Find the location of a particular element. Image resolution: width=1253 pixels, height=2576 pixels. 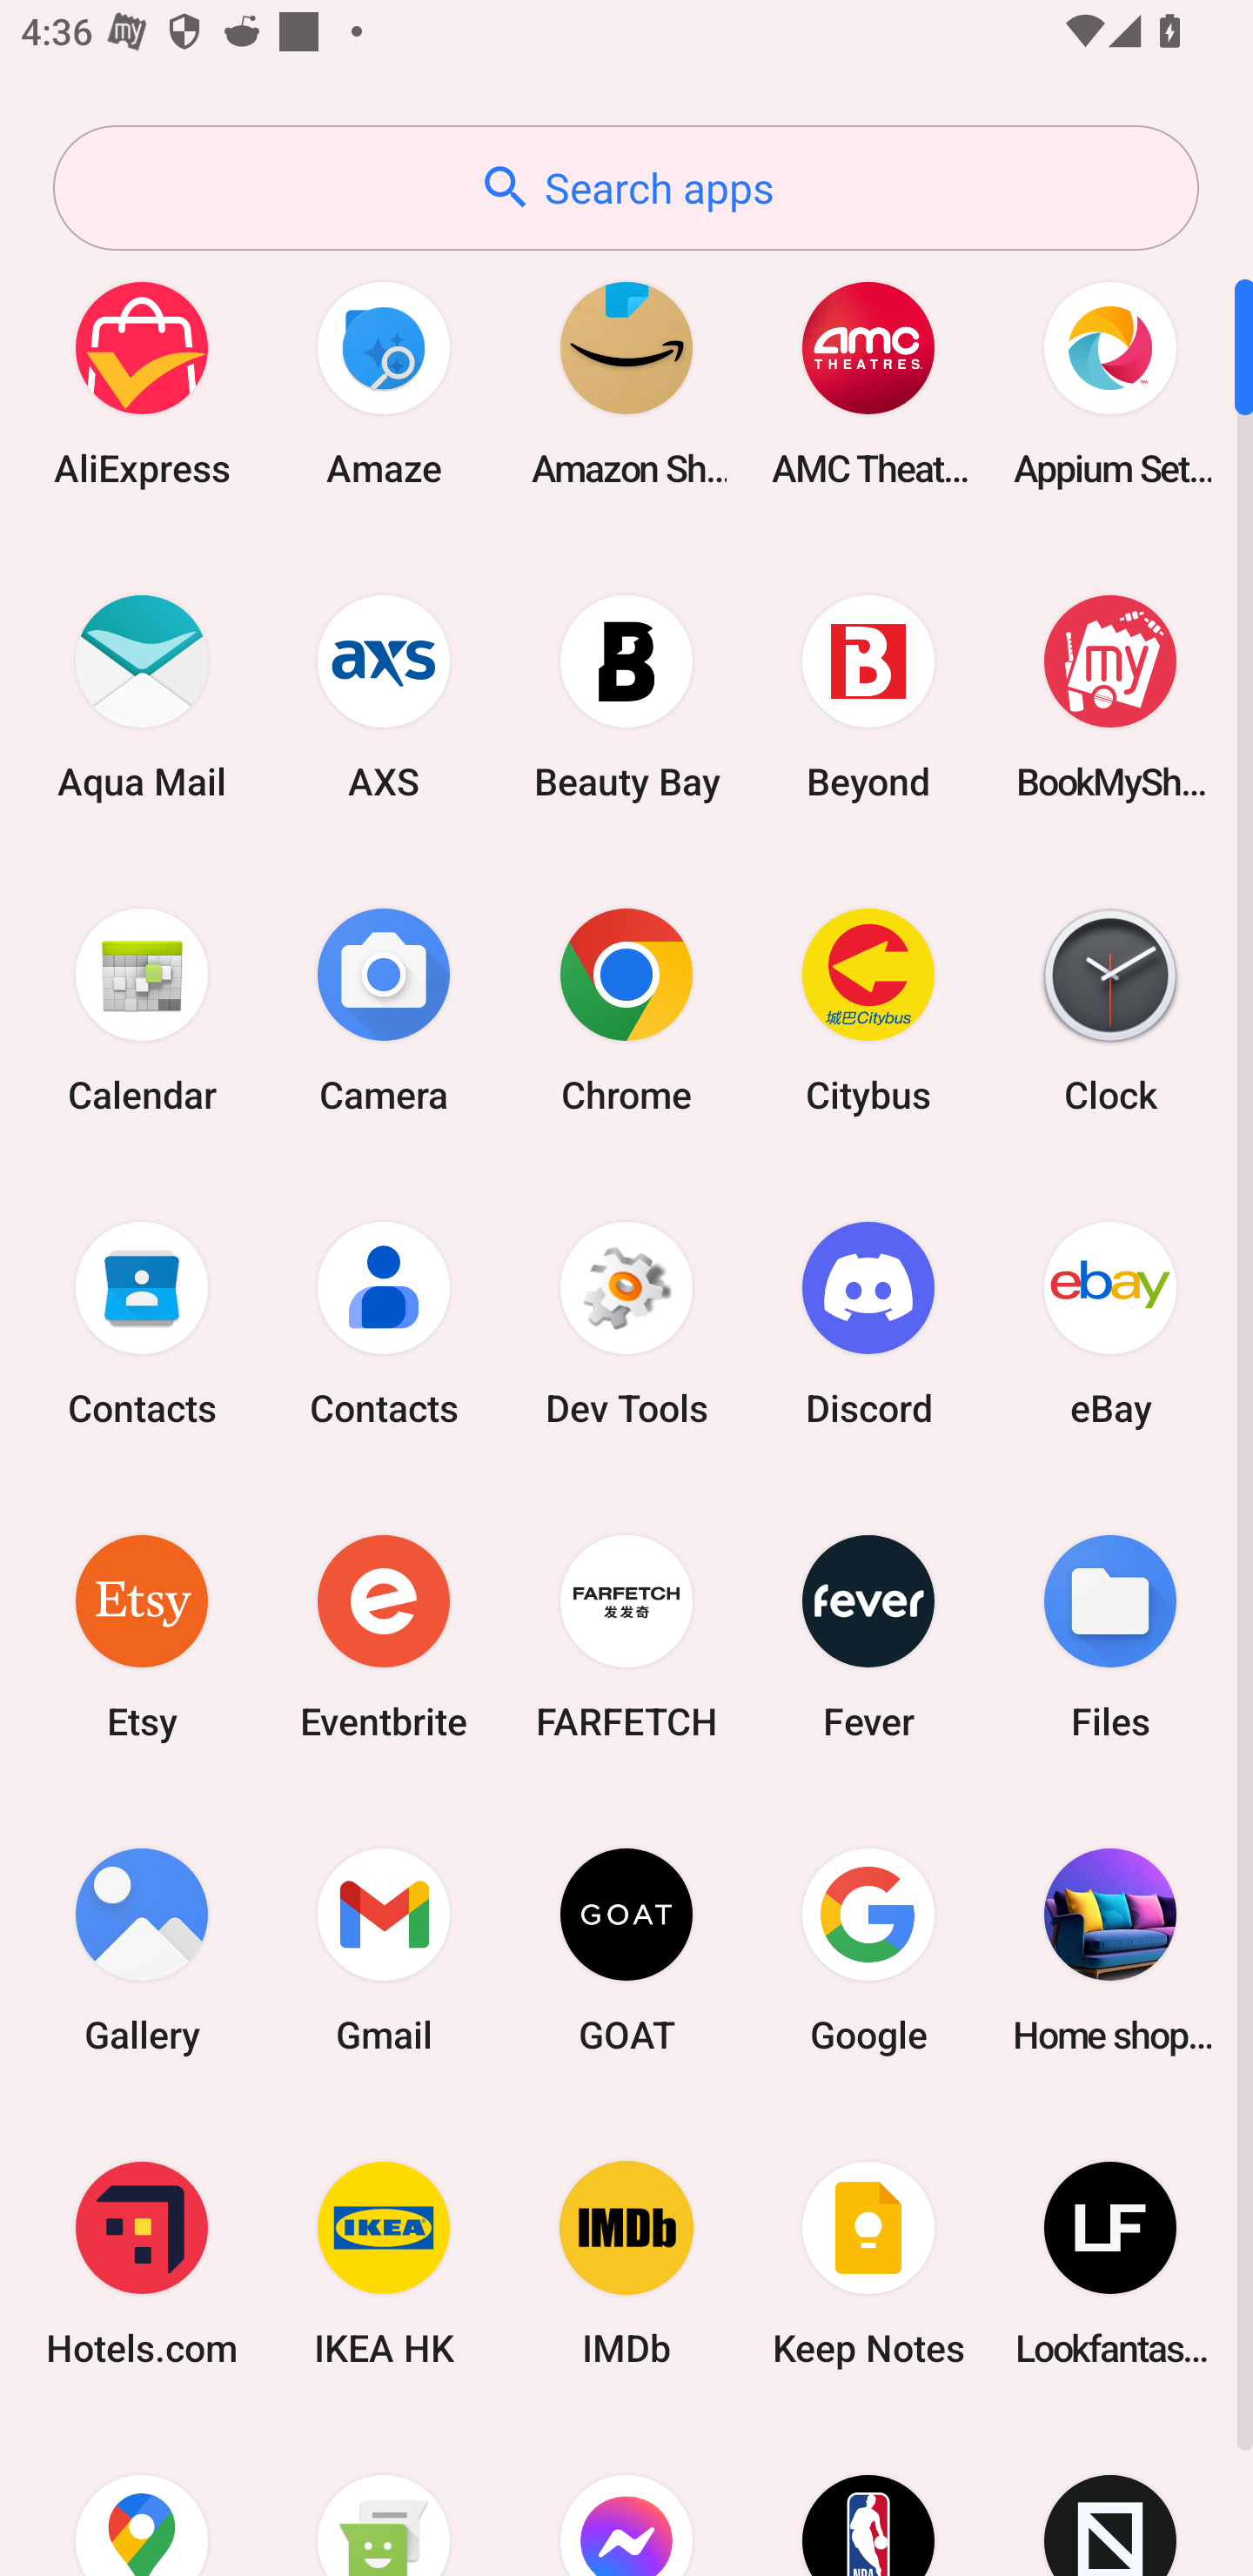

Amazon Shopping is located at coordinates (626, 383).